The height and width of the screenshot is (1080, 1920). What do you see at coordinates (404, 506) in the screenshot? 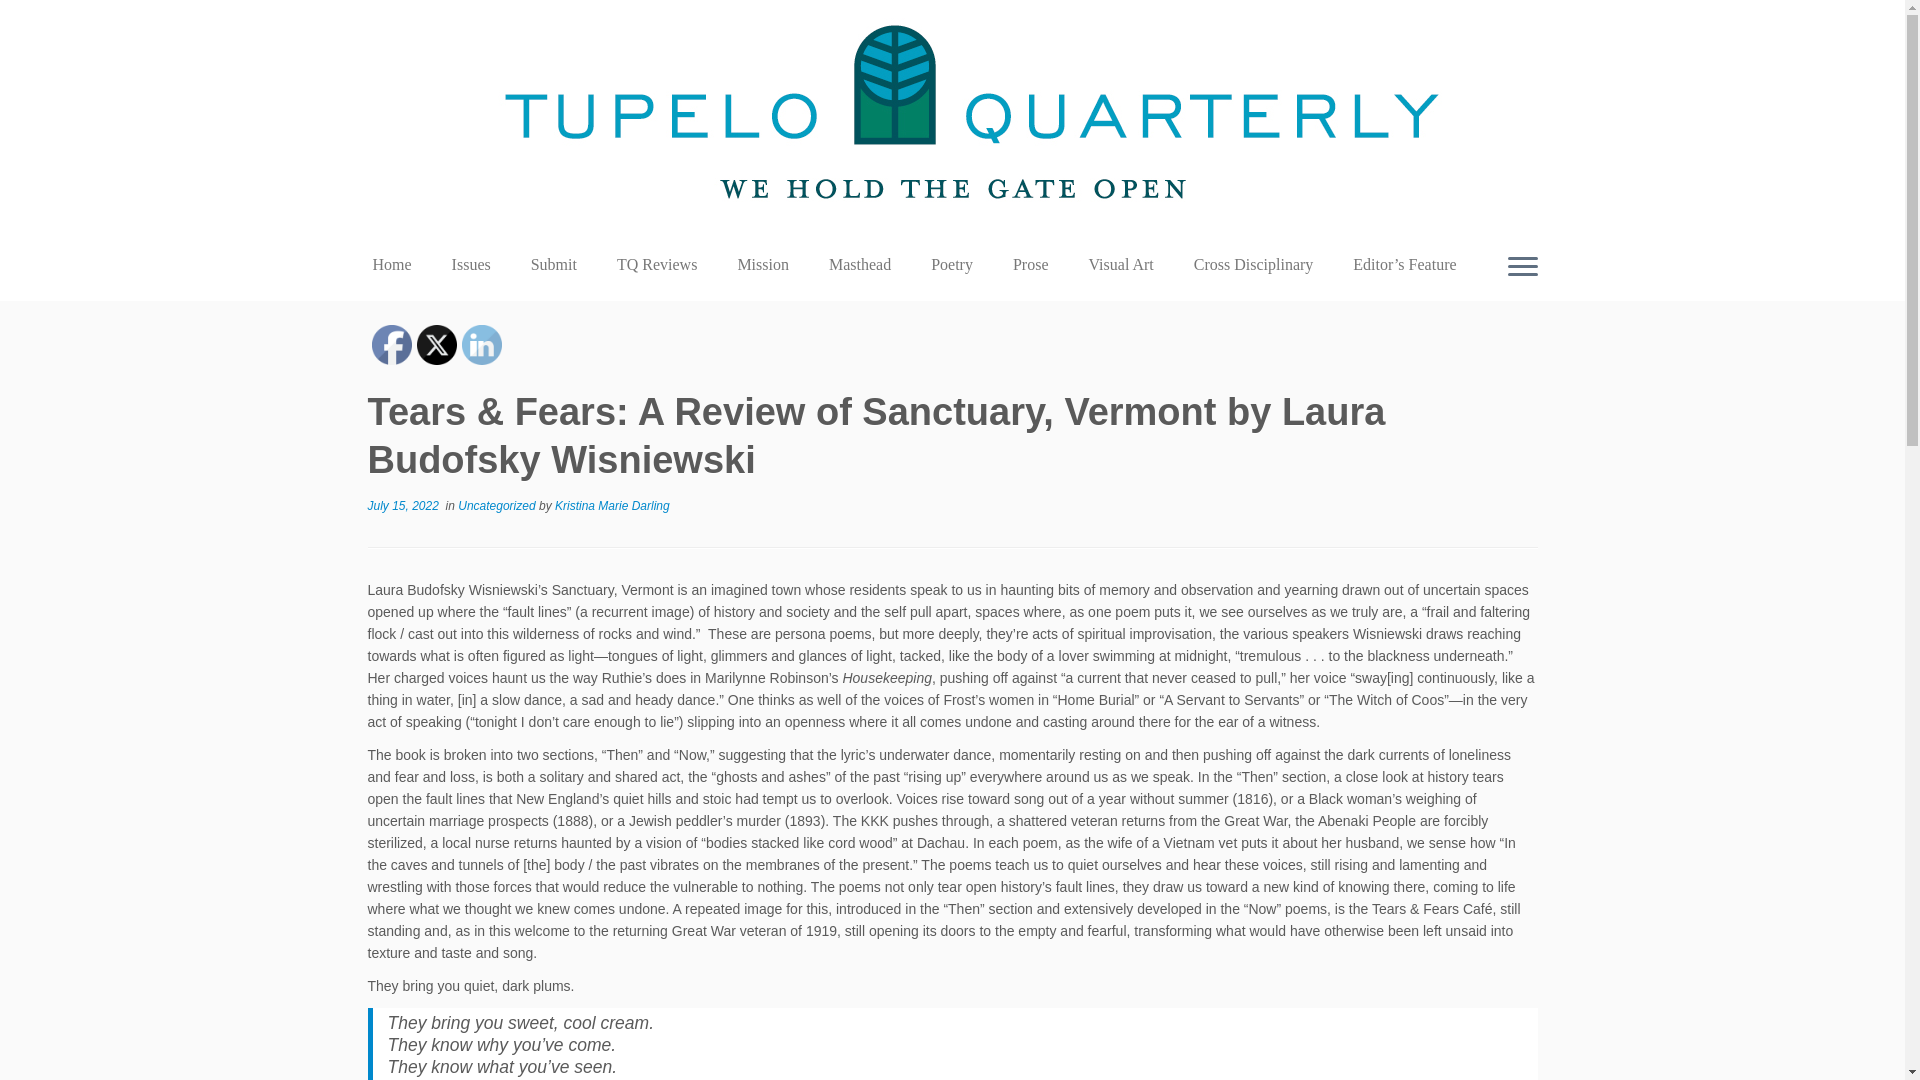
I see `July 15, 2022` at bounding box center [404, 506].